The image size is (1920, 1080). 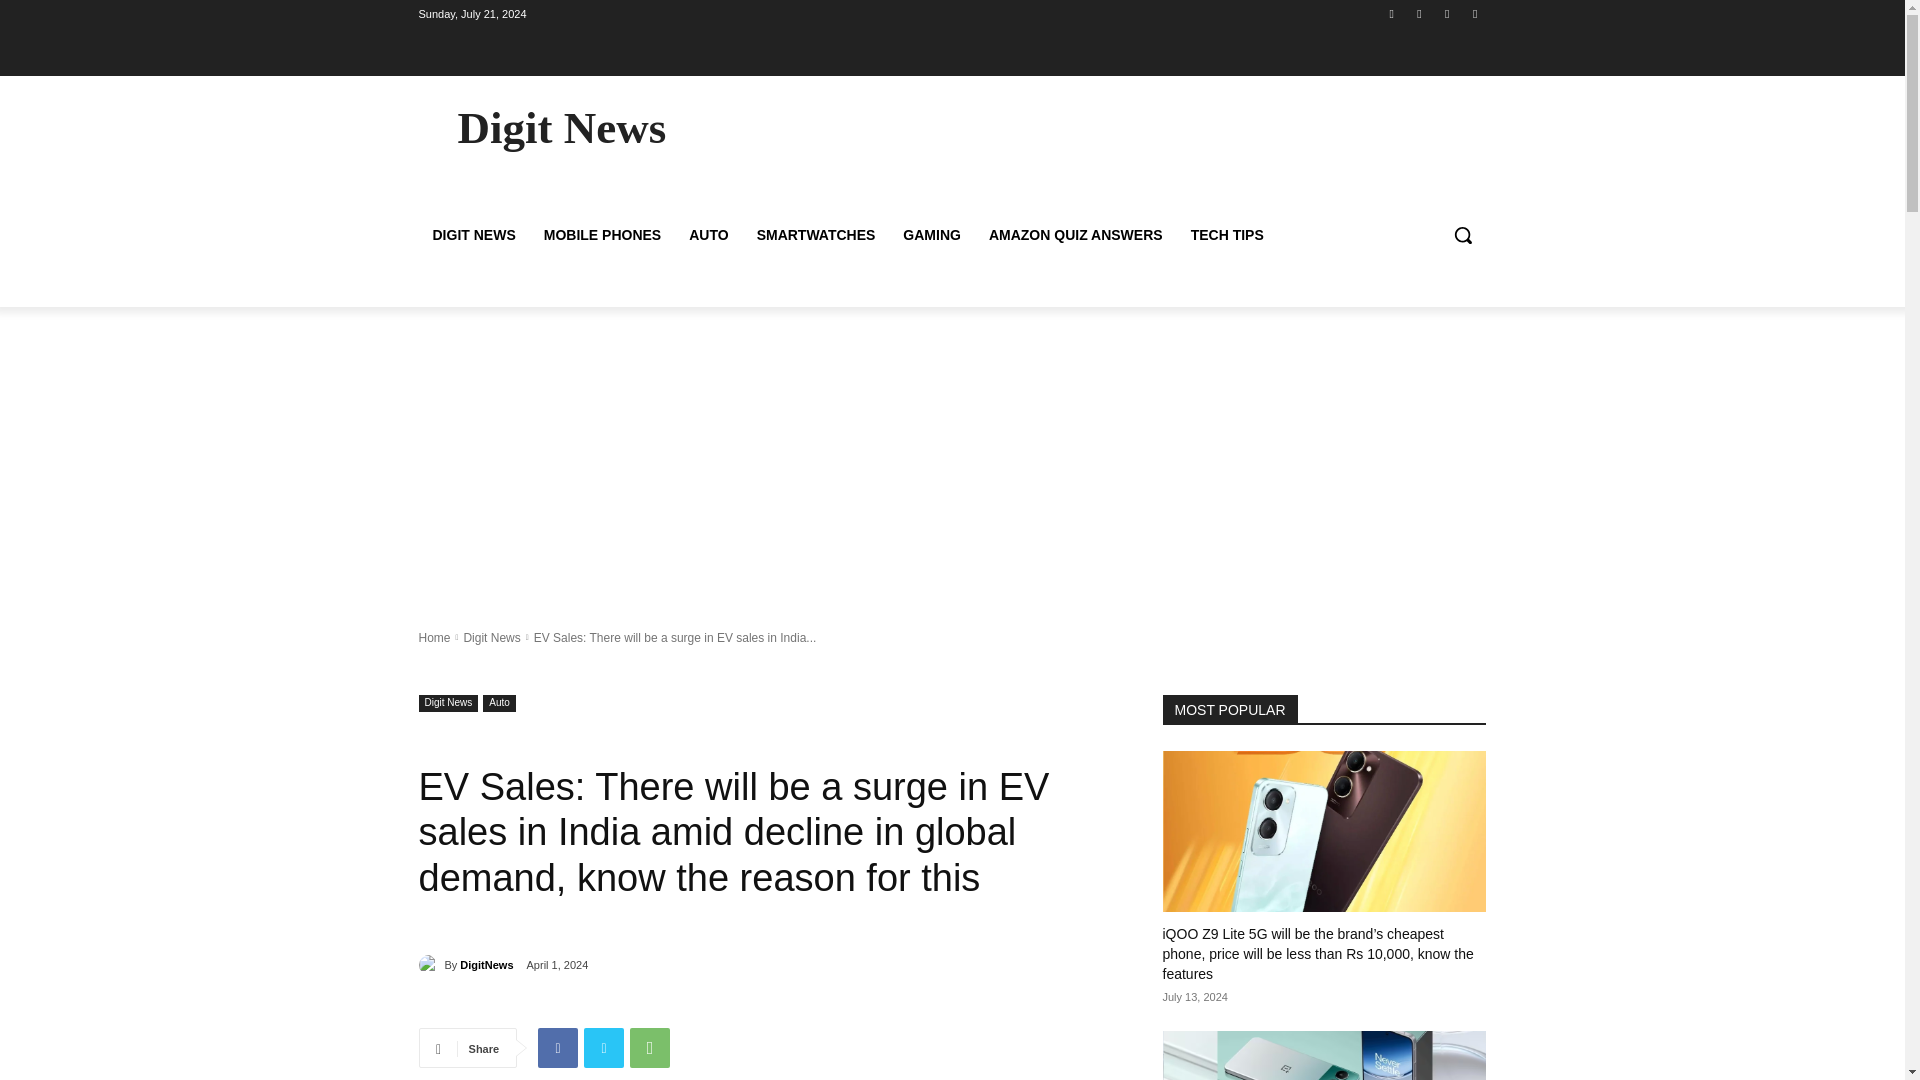 I want to click on Facebook, so click(x=1392, y=13).